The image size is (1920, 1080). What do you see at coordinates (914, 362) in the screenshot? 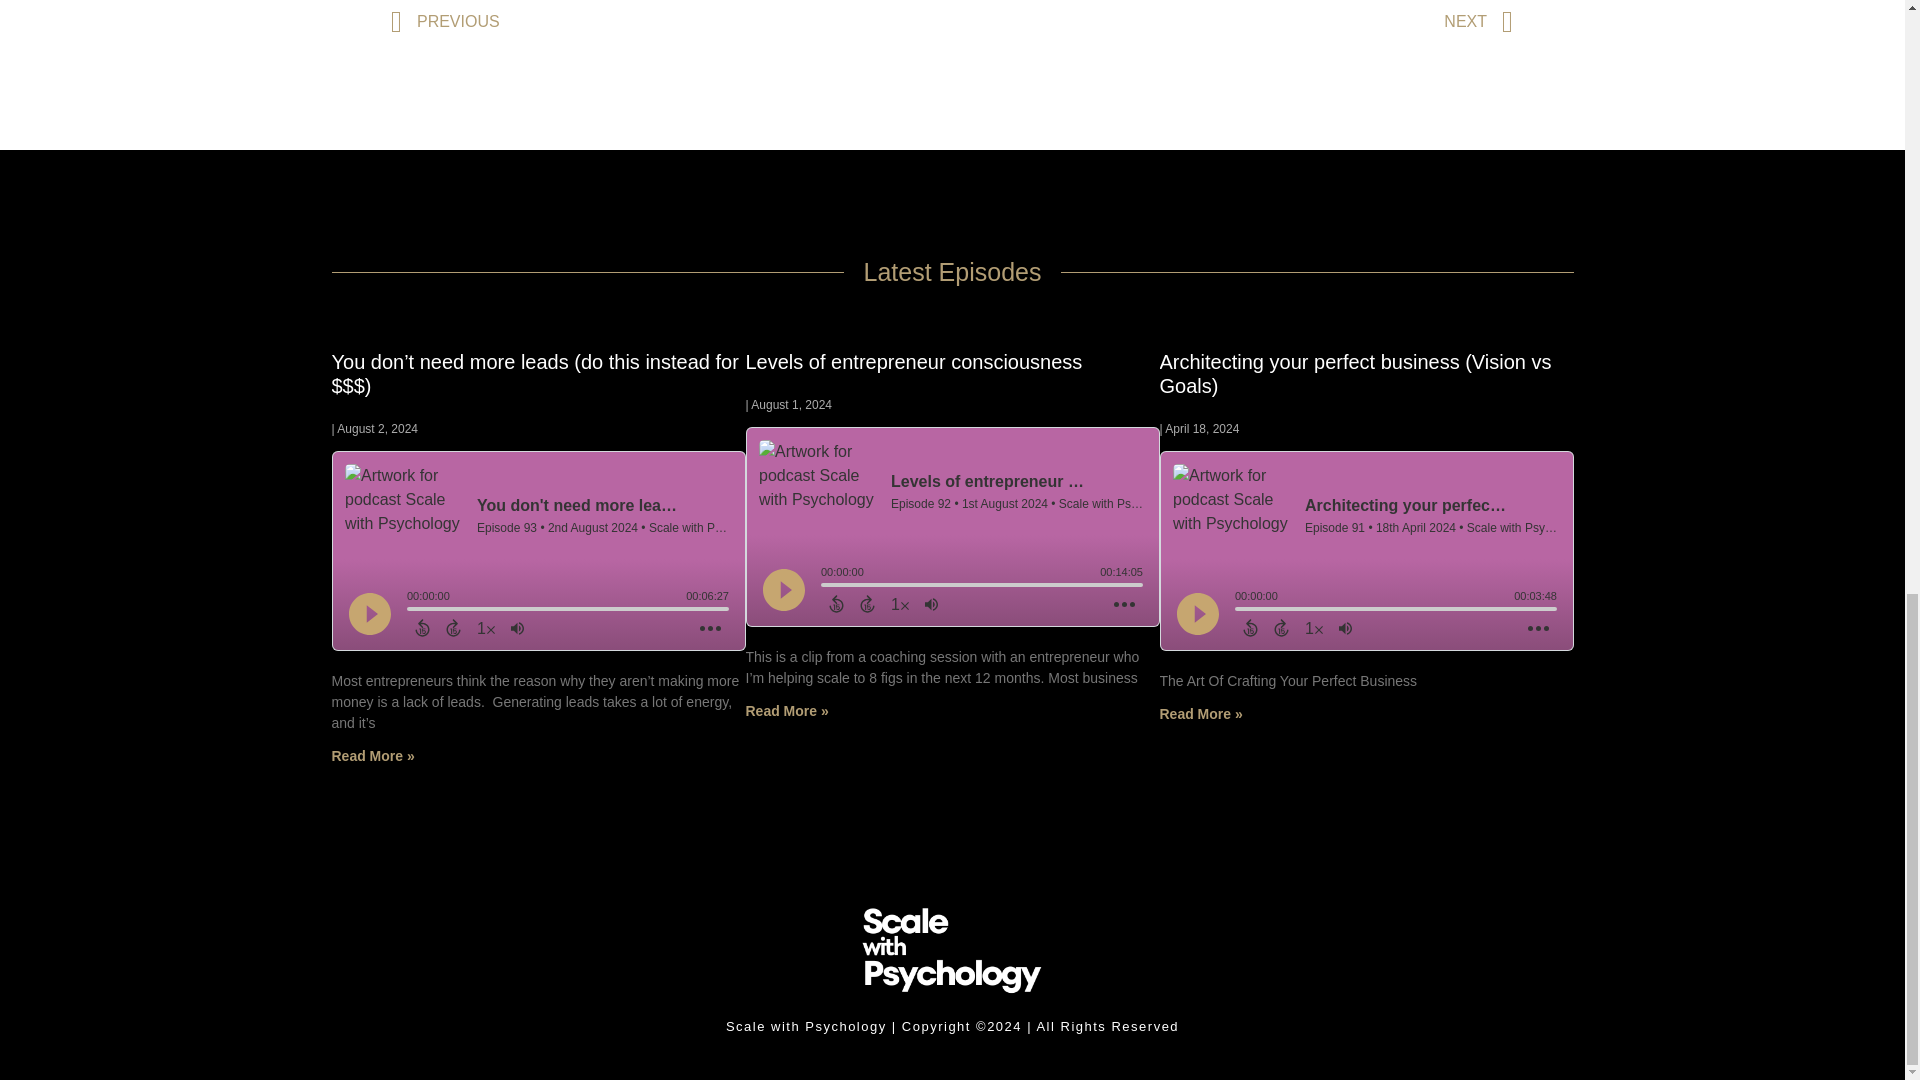
I see `Levels of entrepreneur consciousness` at bounding box center [914, 362].